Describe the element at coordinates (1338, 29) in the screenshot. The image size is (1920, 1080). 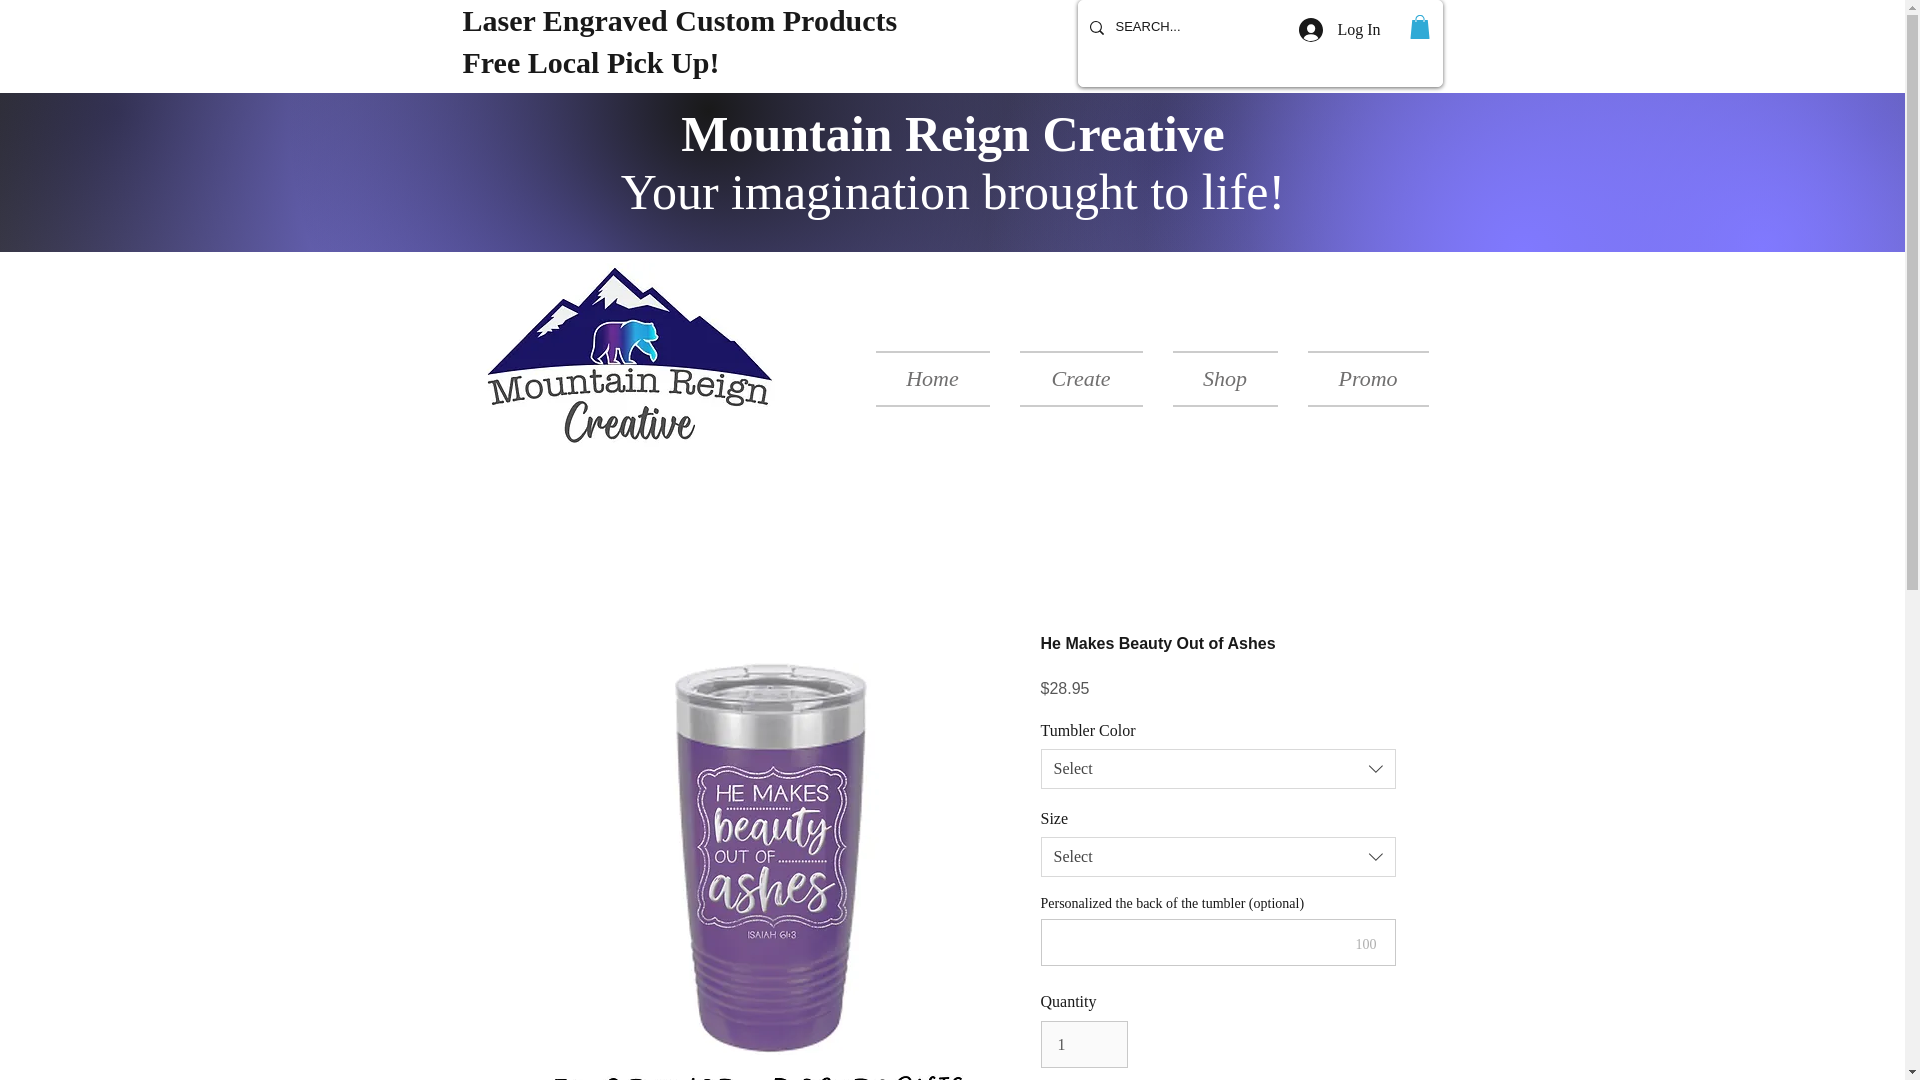
I see `Log In` at that location.